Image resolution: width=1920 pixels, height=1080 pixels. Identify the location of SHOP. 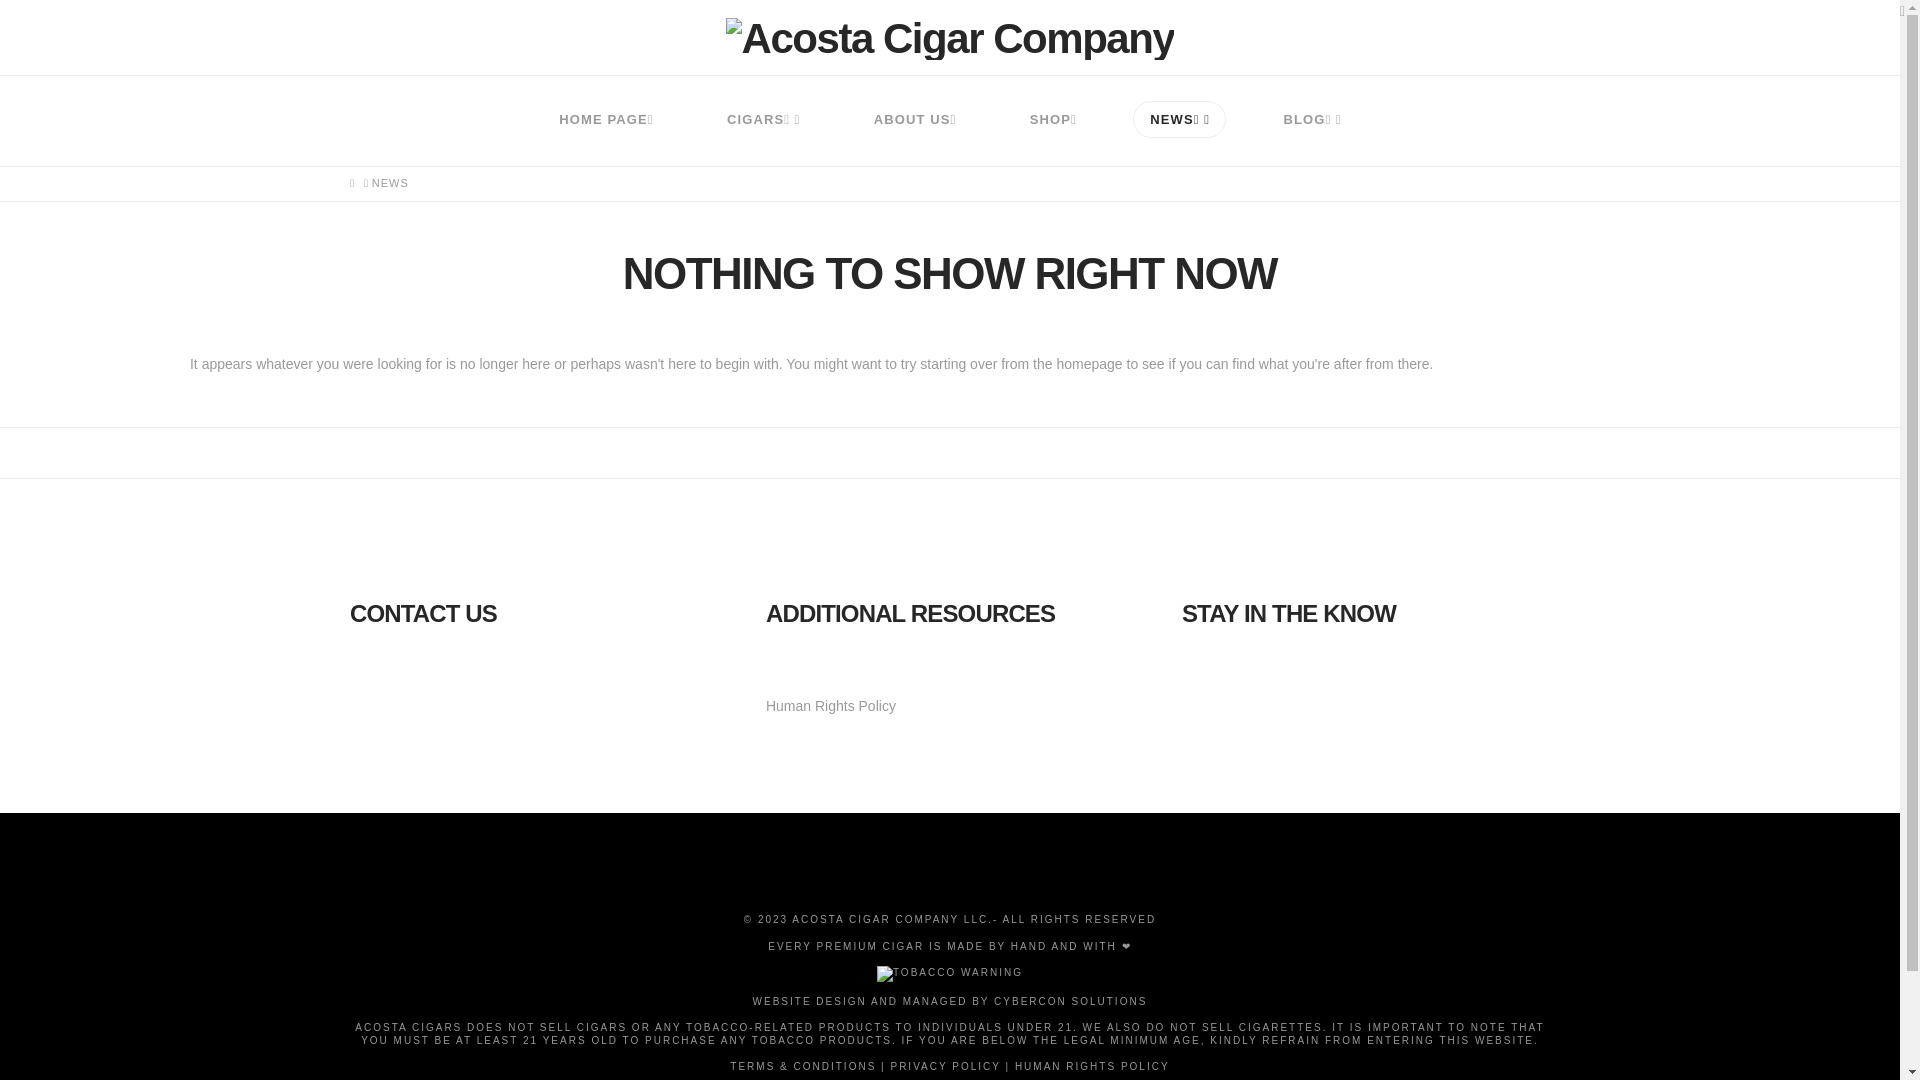
(1052, 120).